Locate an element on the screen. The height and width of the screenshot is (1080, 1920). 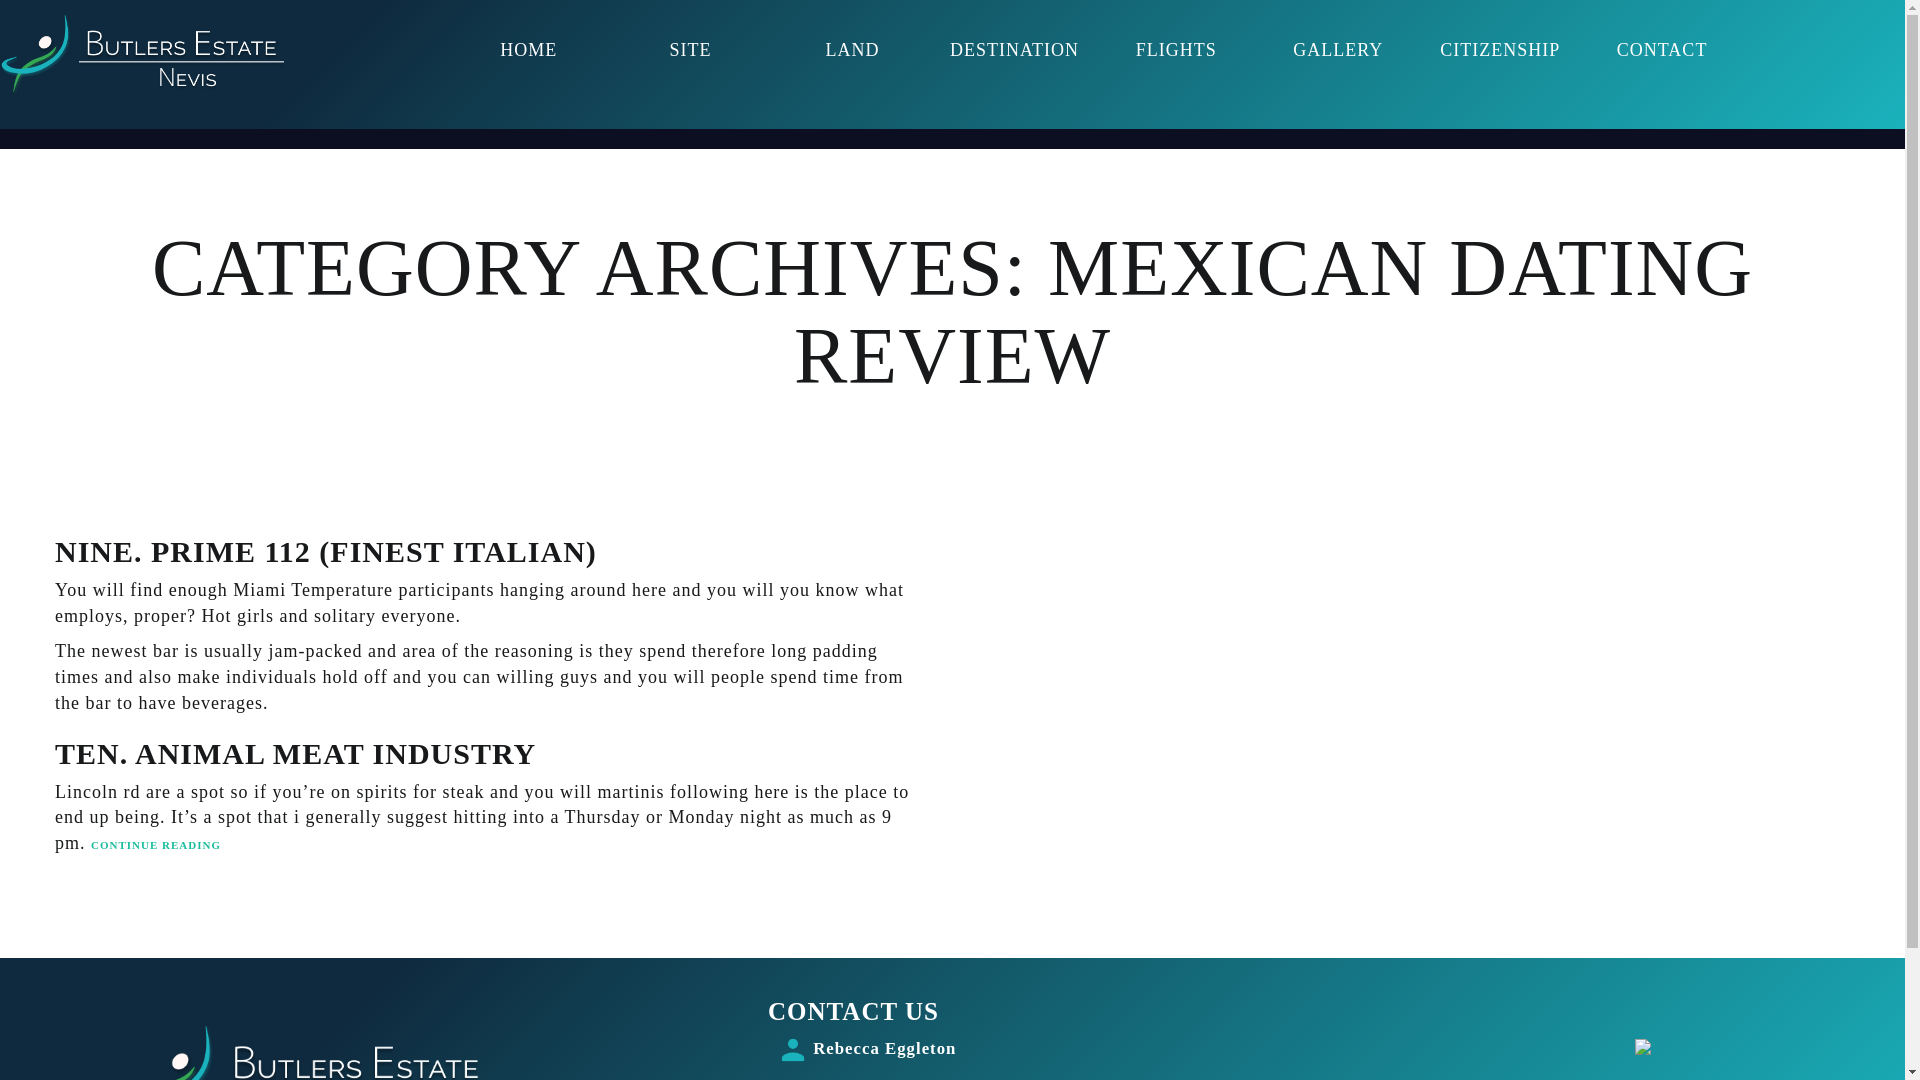
LAND is located at coordinates (852, 50).